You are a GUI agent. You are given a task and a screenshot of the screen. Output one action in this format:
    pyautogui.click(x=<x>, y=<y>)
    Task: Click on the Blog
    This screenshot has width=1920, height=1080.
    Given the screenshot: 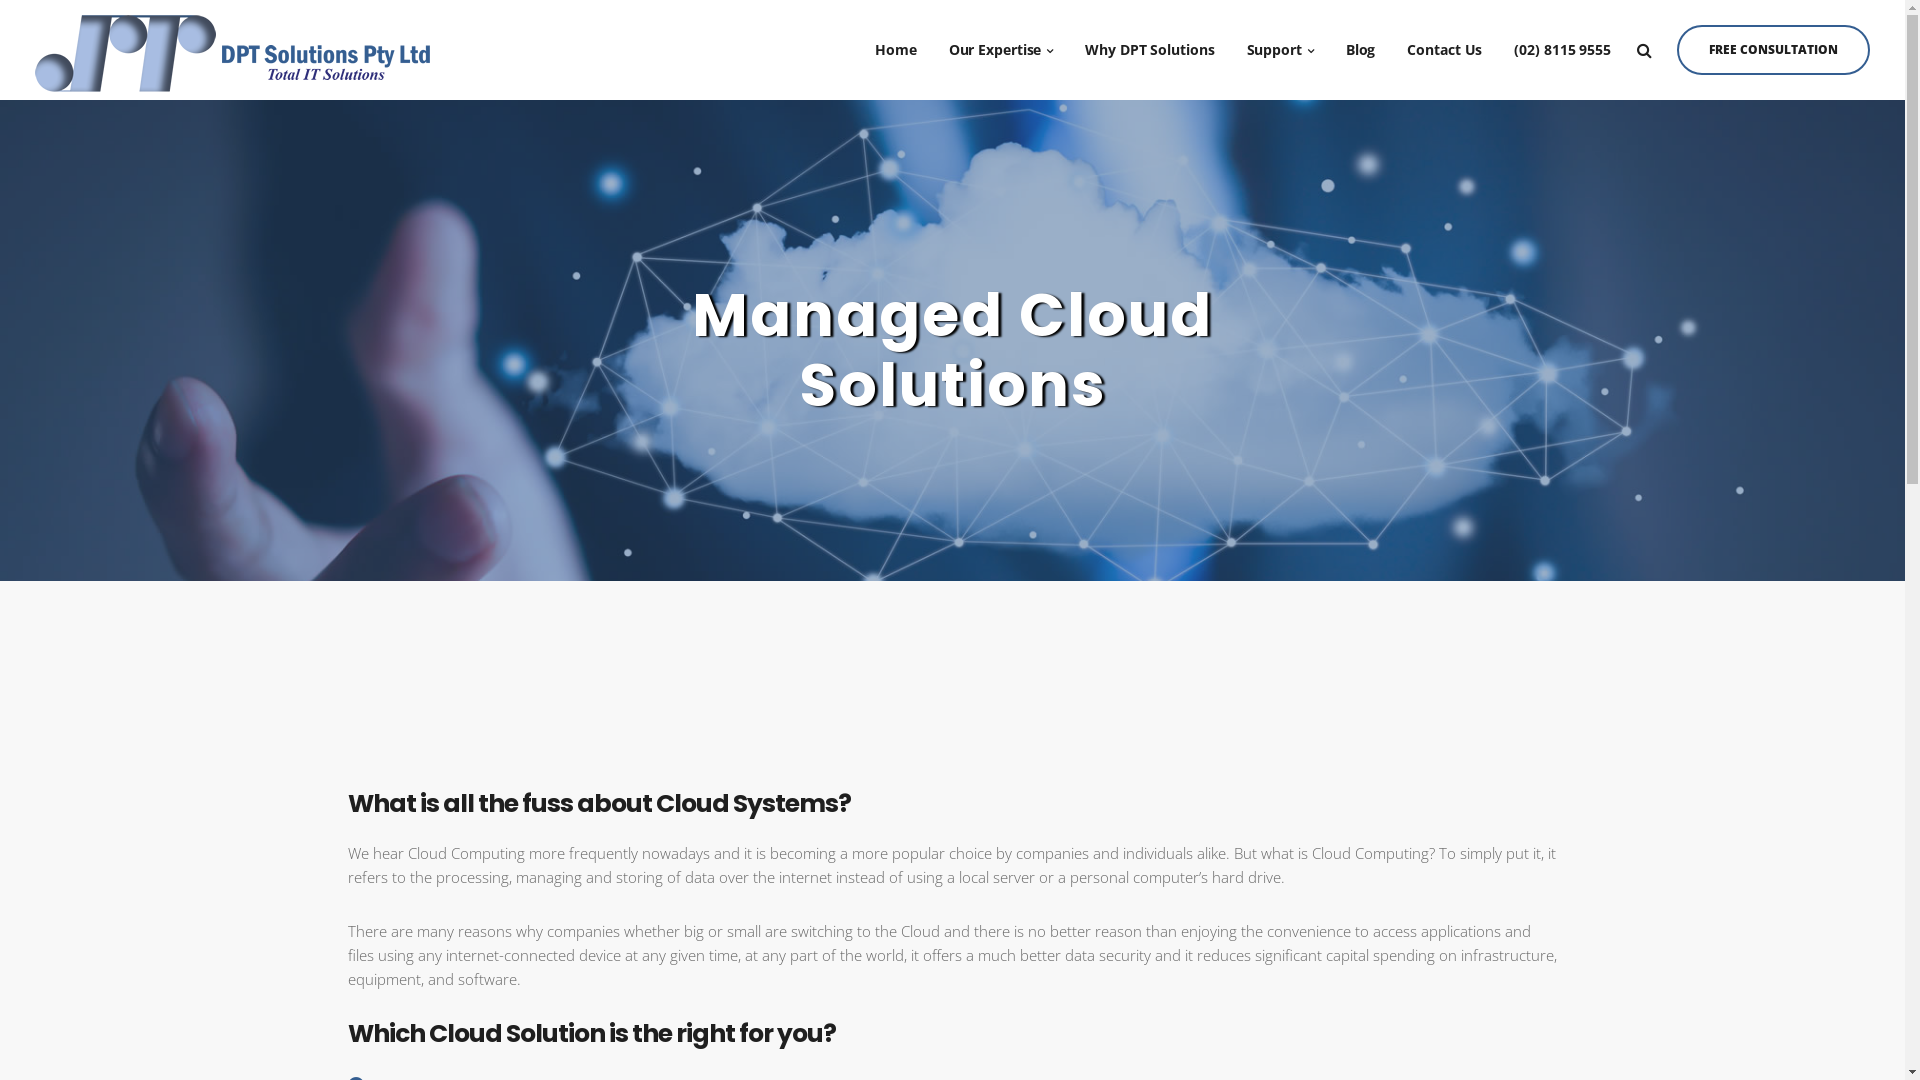 What is the action you would take?
    pyautogui.click(x=1361, y=50)
    